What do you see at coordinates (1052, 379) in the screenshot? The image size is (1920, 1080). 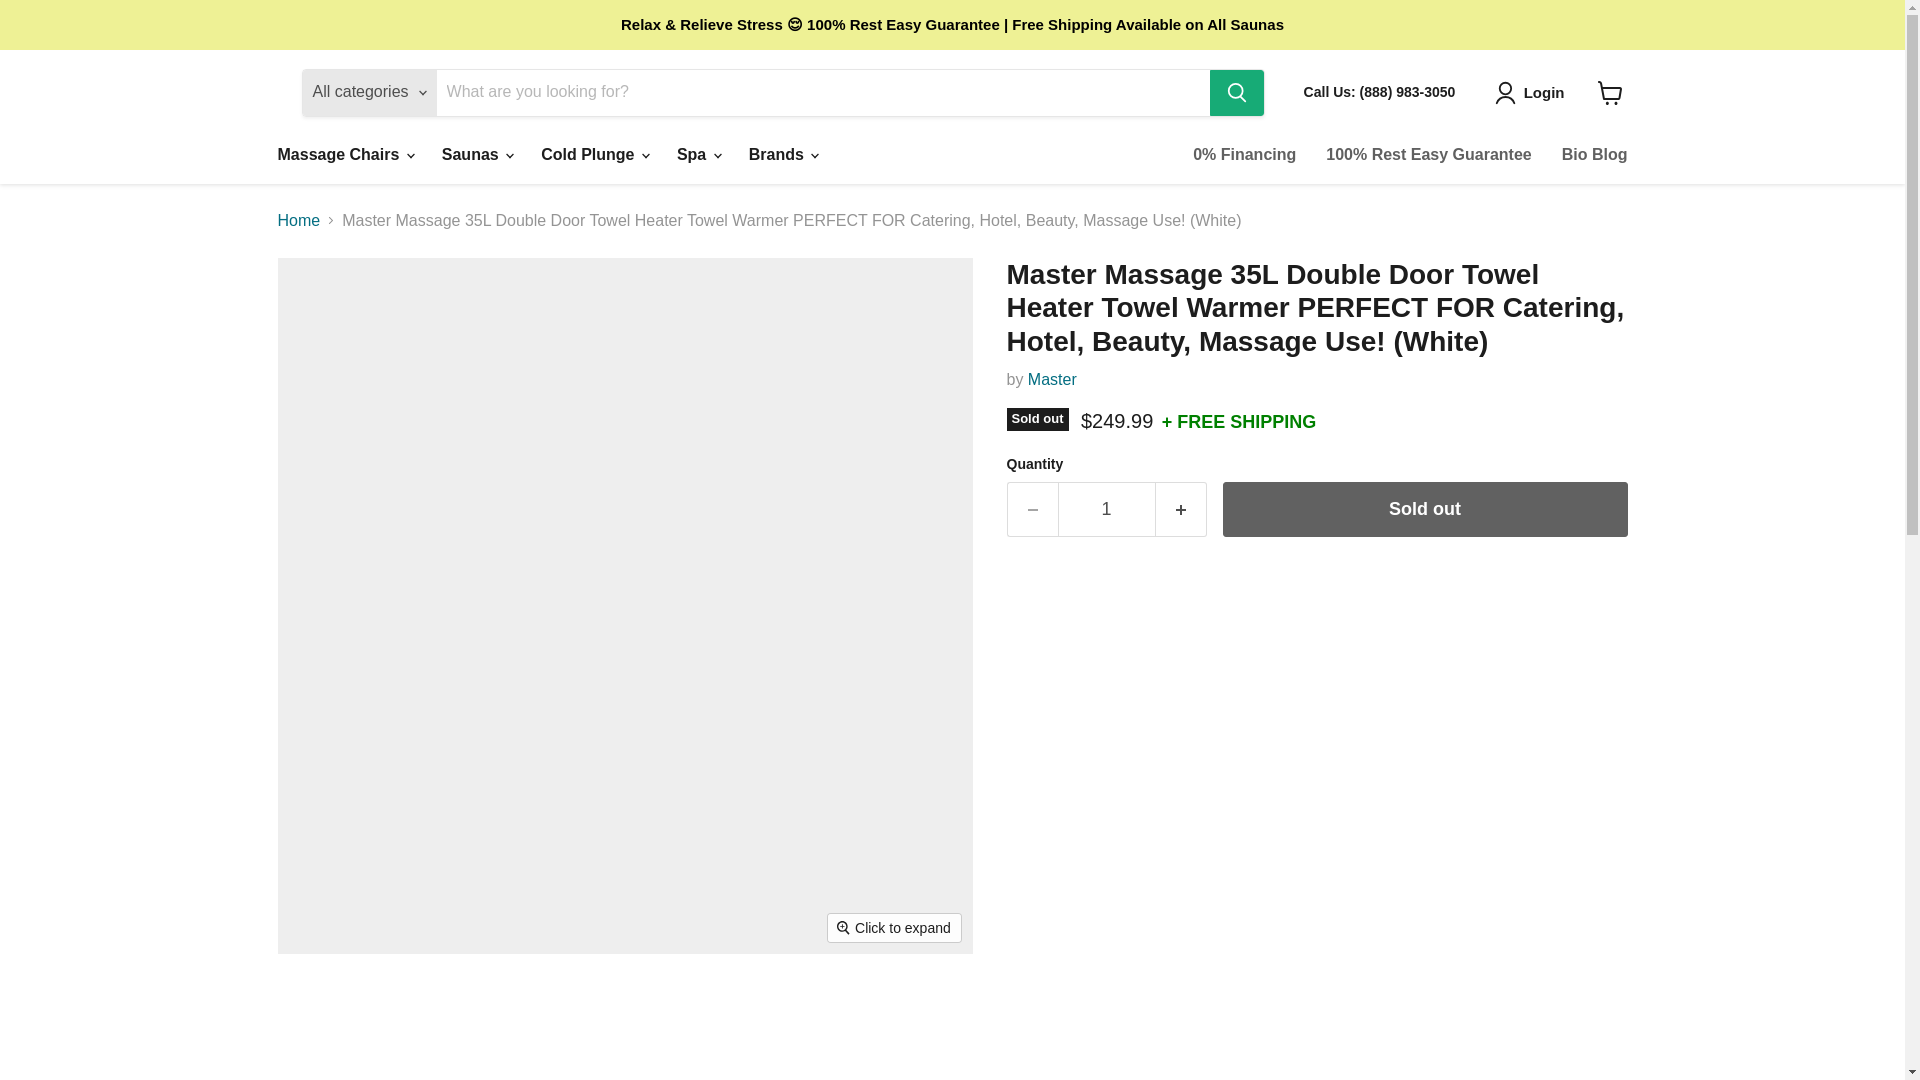 I see `Master` at bounding box center [1052, 379].